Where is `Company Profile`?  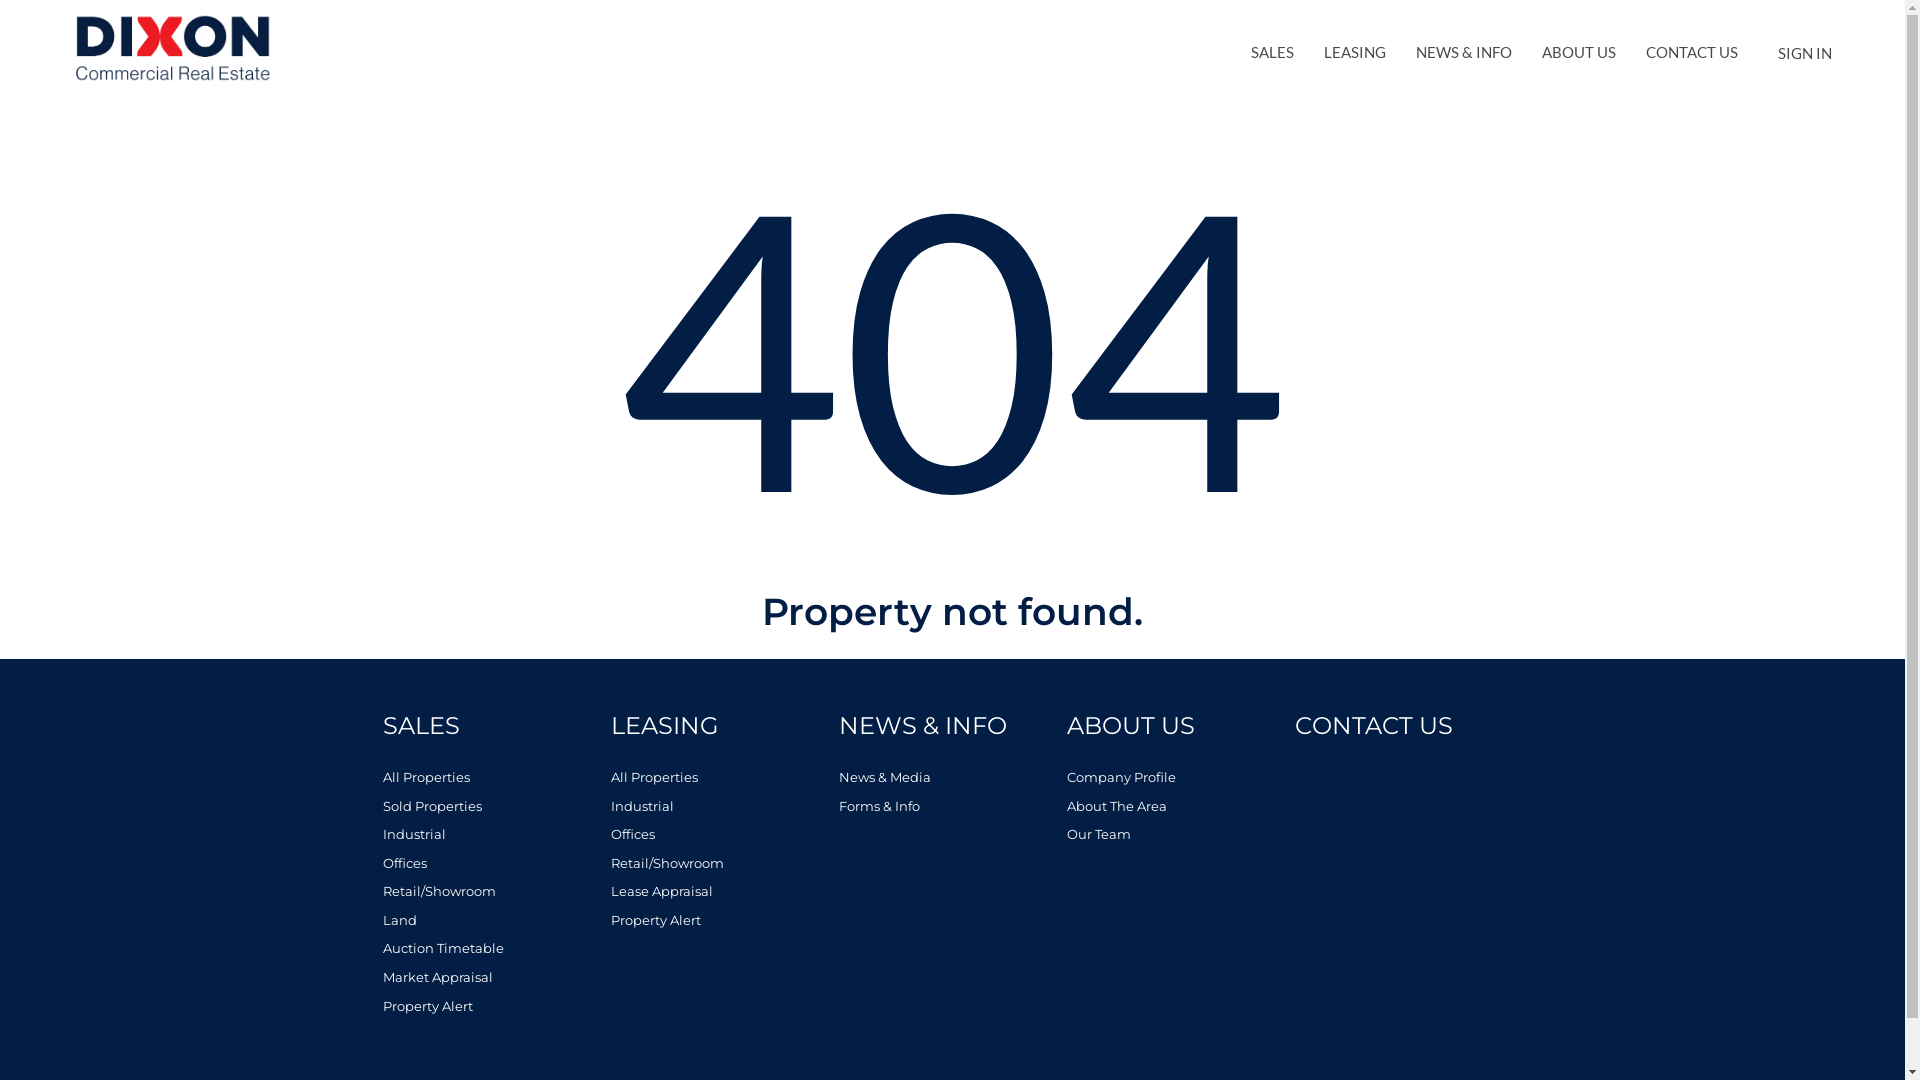 Company Profile is located at coordinates (1180, 778).